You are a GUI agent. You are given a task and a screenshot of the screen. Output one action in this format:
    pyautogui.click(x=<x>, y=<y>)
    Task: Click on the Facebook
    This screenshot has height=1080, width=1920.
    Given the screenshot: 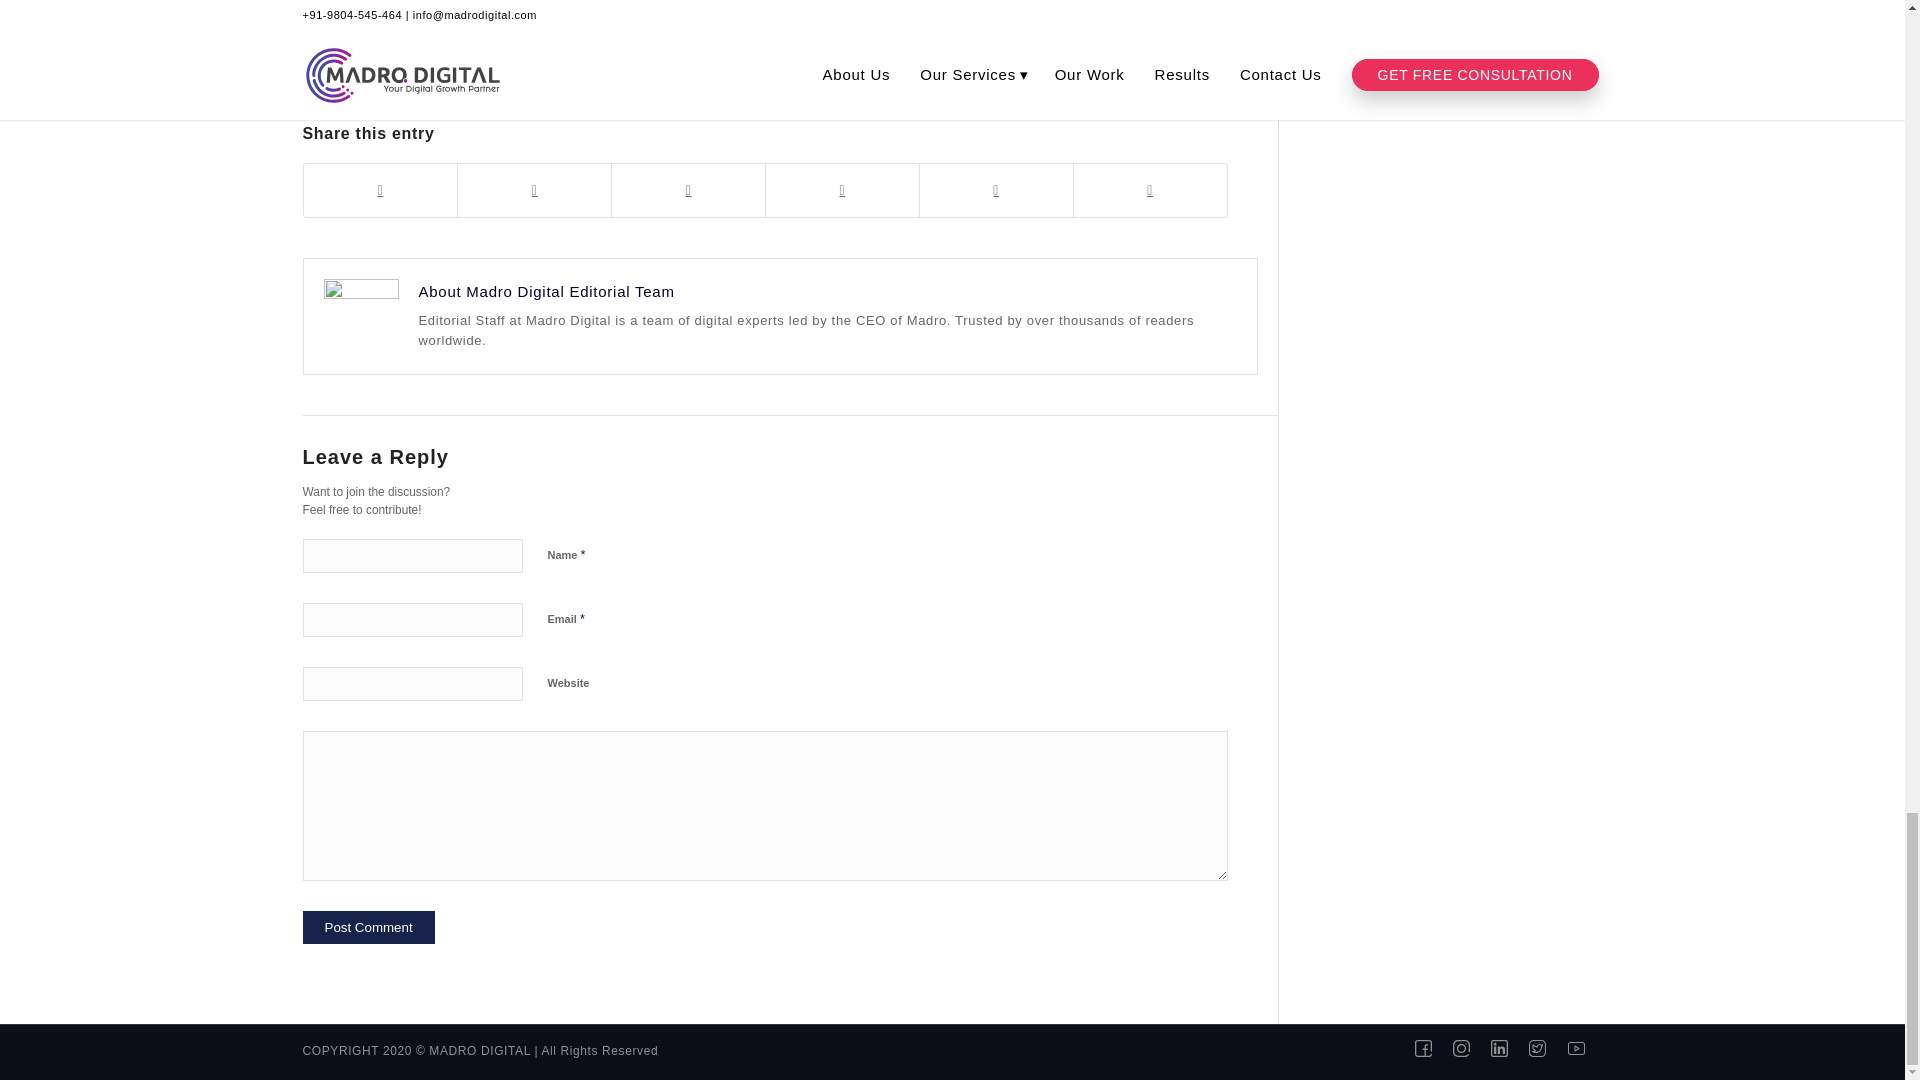 What is the action you would take?
    pyautogui.click(x=1432, y=1048)
    